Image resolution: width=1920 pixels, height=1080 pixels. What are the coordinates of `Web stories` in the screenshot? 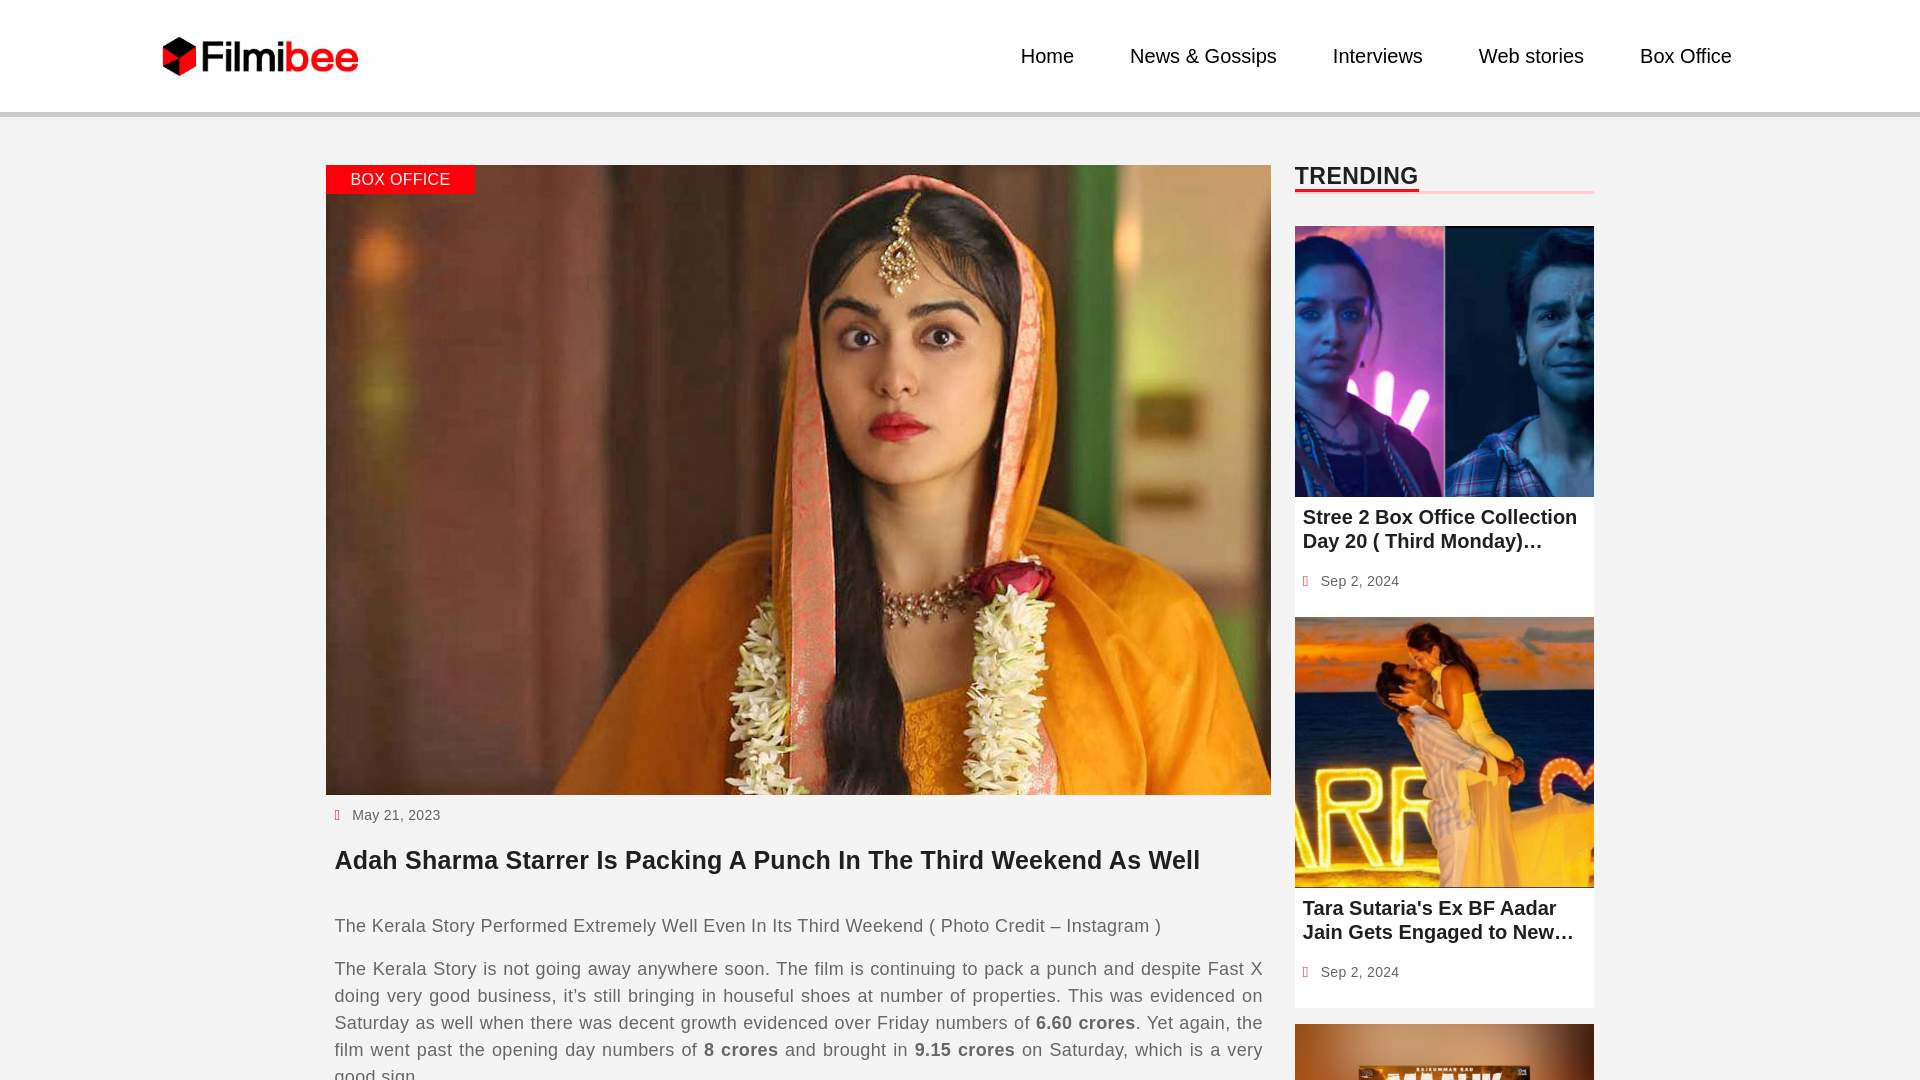 It's located at (1530, 56).